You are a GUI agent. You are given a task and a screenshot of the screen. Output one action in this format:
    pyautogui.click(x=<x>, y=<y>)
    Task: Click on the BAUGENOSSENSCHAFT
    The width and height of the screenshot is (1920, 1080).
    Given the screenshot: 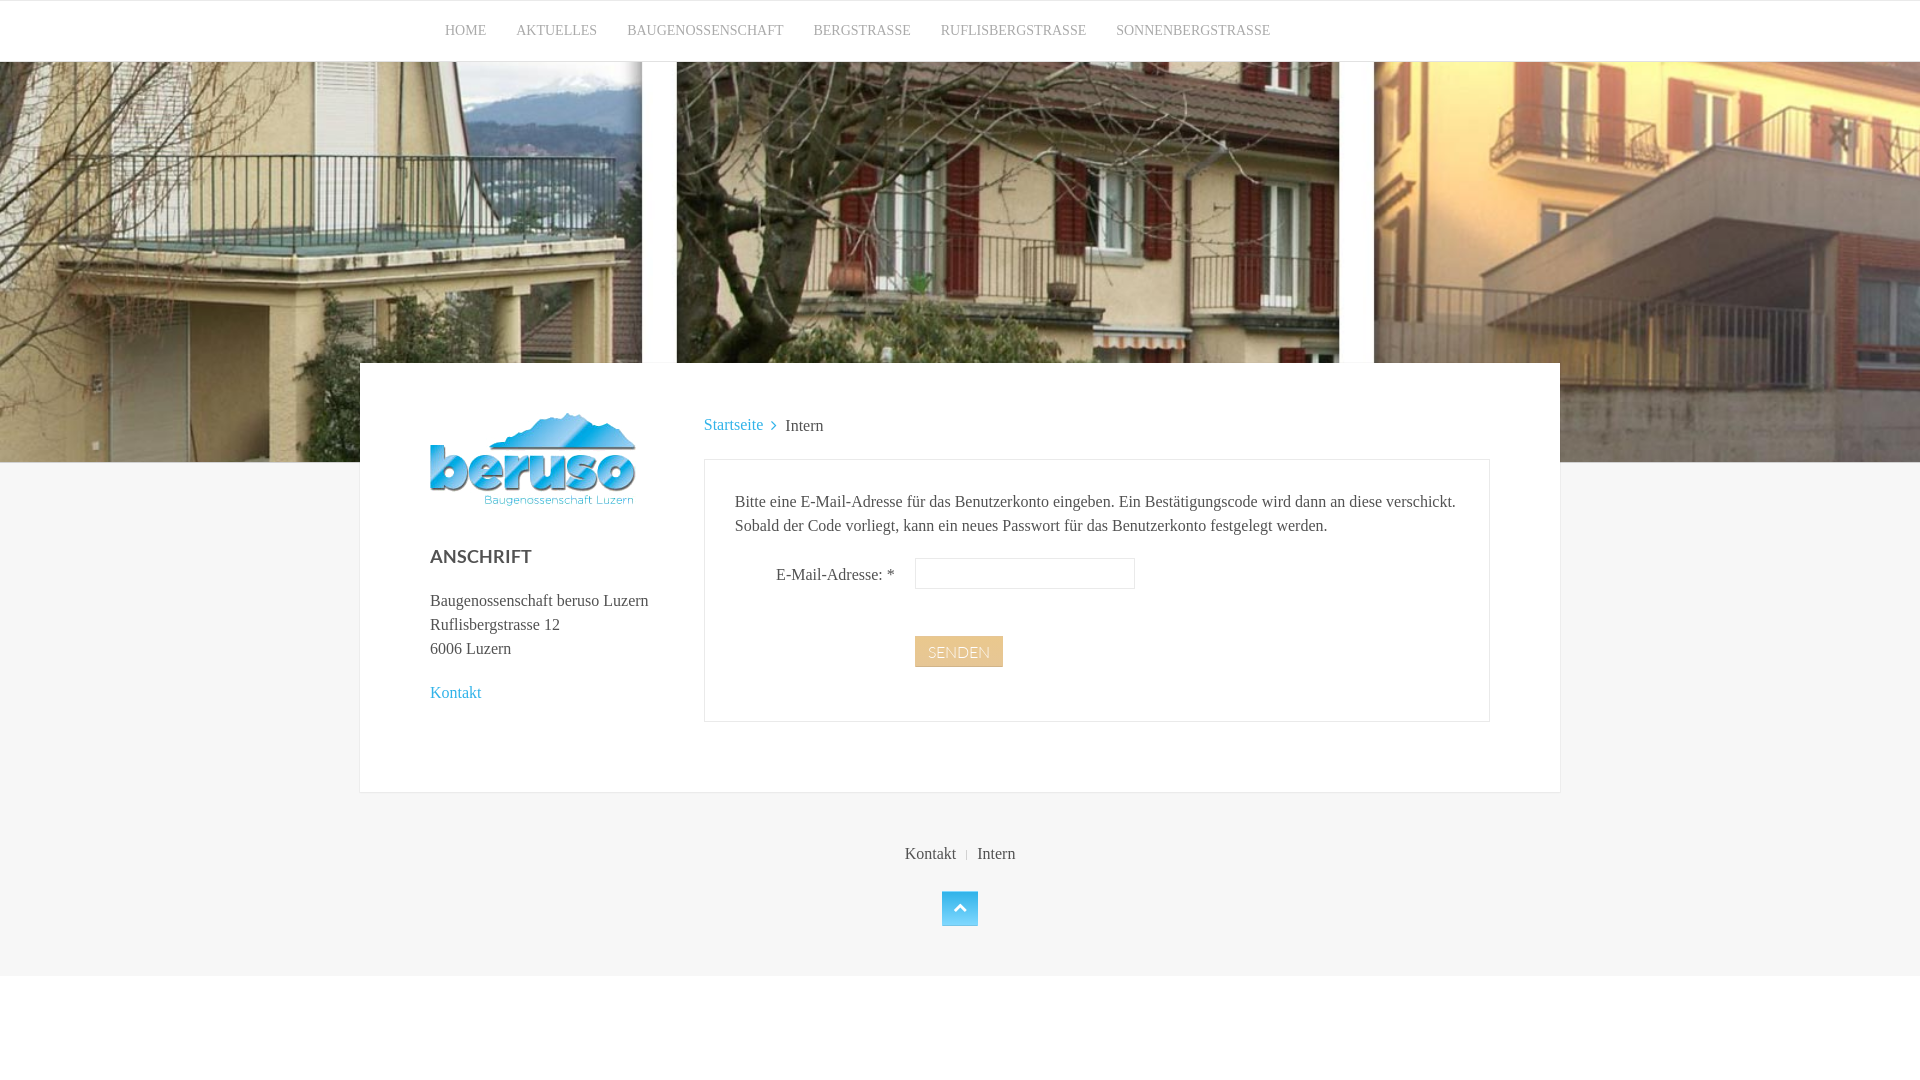 What is the action you would take?
    pyautogui.click(x=705, y=31)
    